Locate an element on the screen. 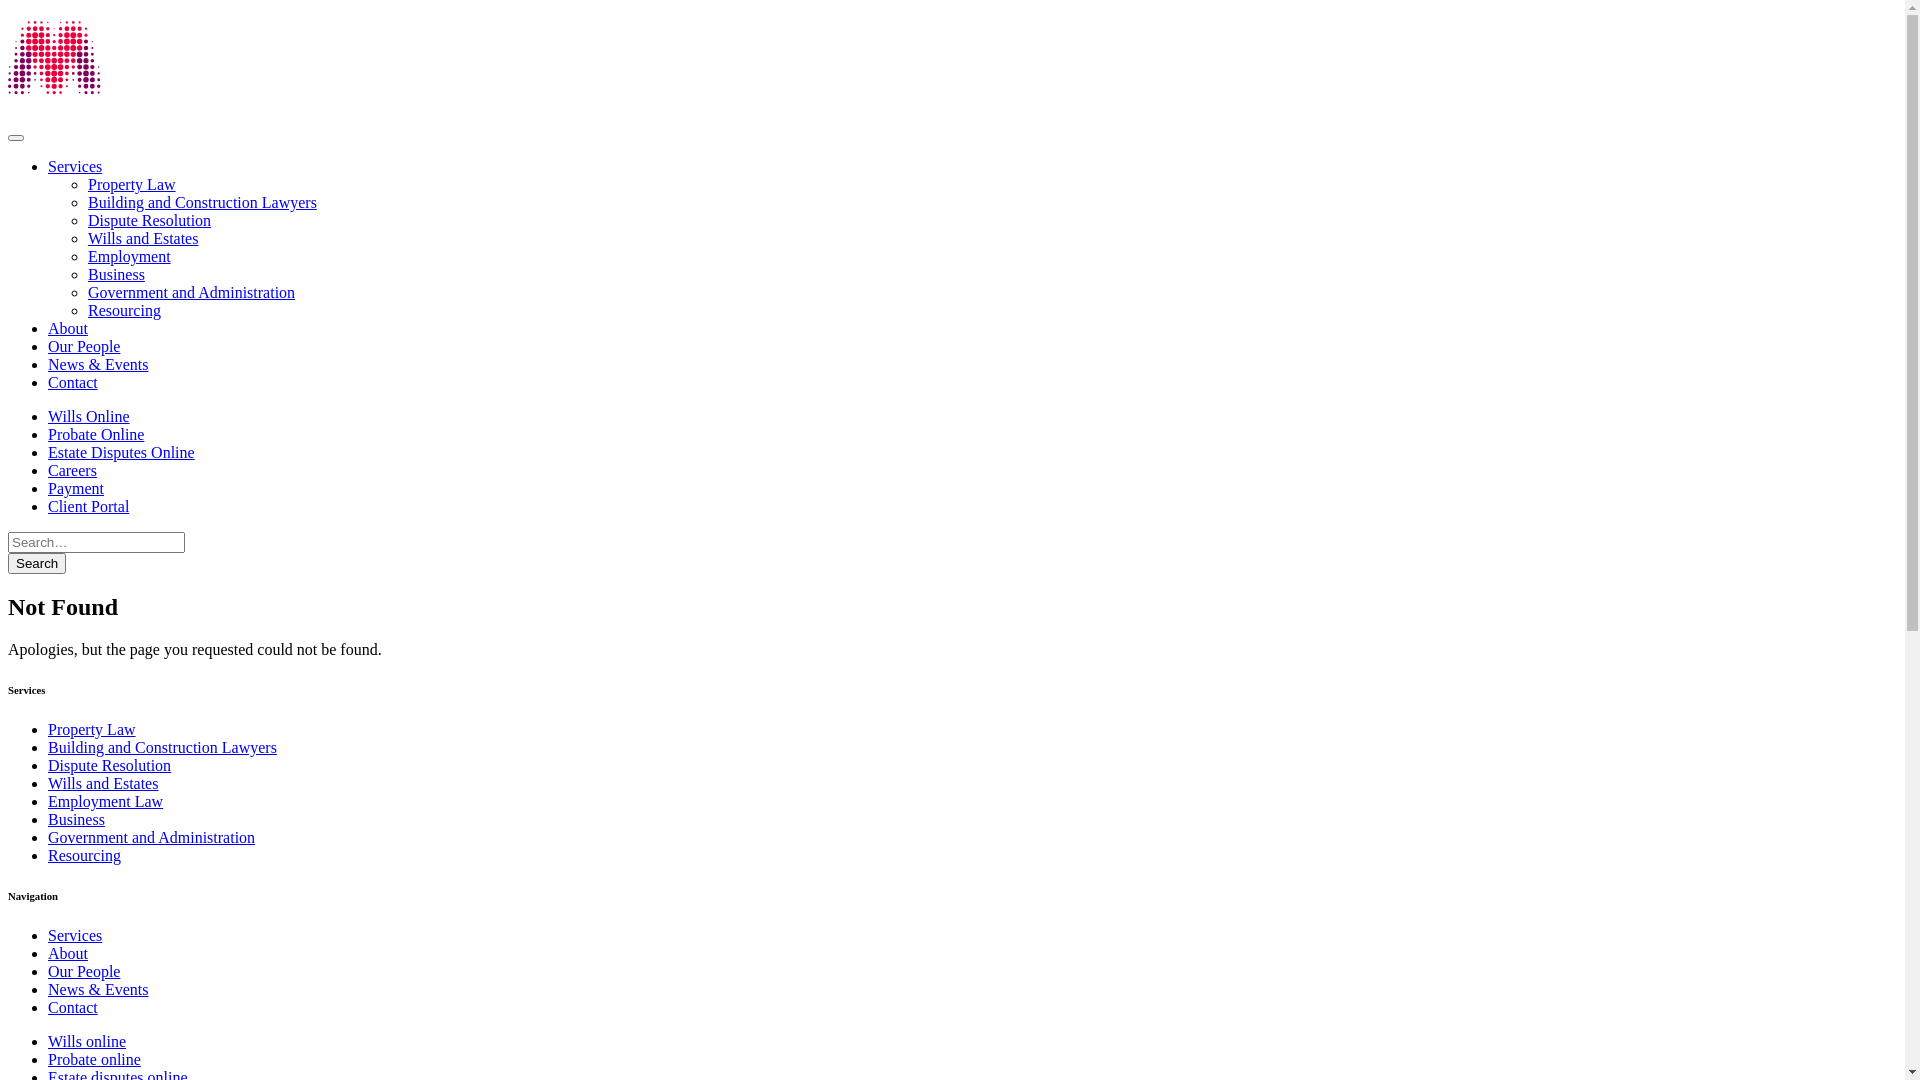  Our People is located at coordinates (84, 972).